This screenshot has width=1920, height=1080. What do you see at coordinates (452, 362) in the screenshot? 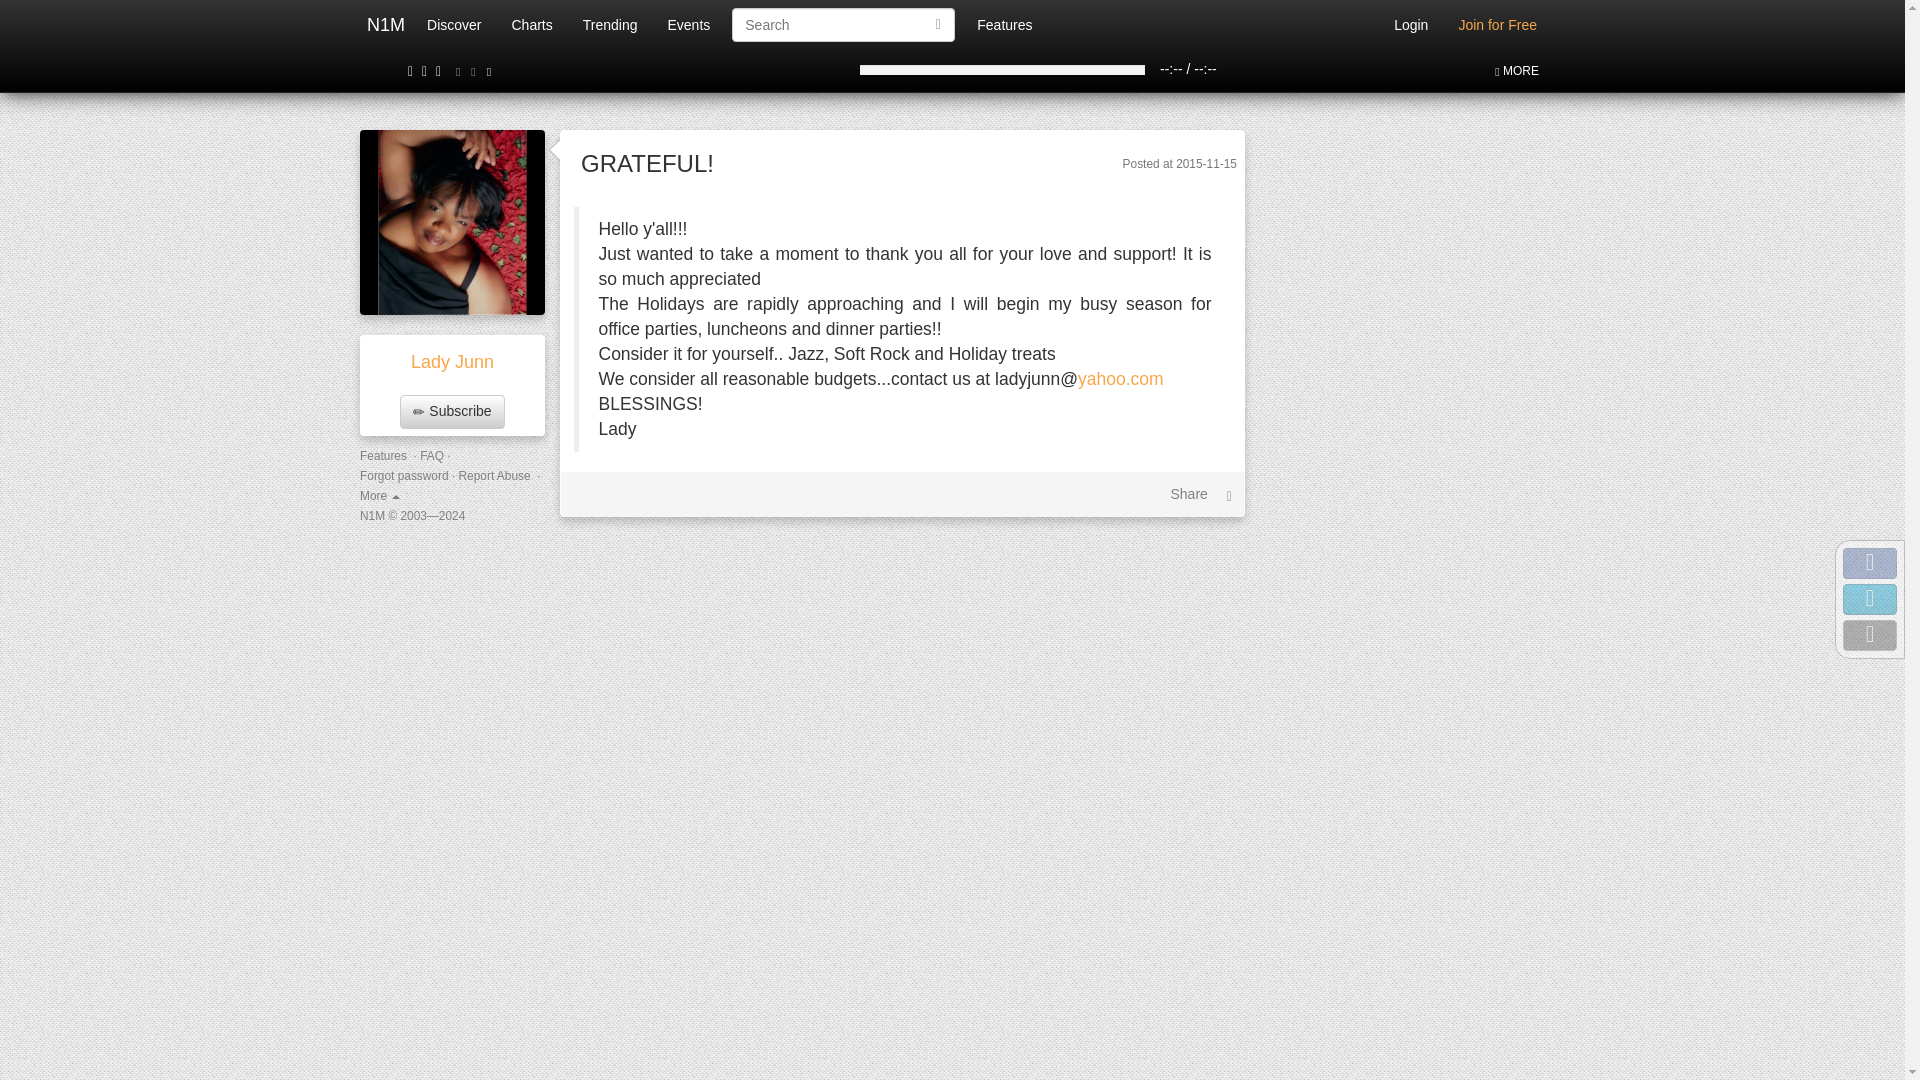
I see `Lady Junn` at bounding box center [452, 362].